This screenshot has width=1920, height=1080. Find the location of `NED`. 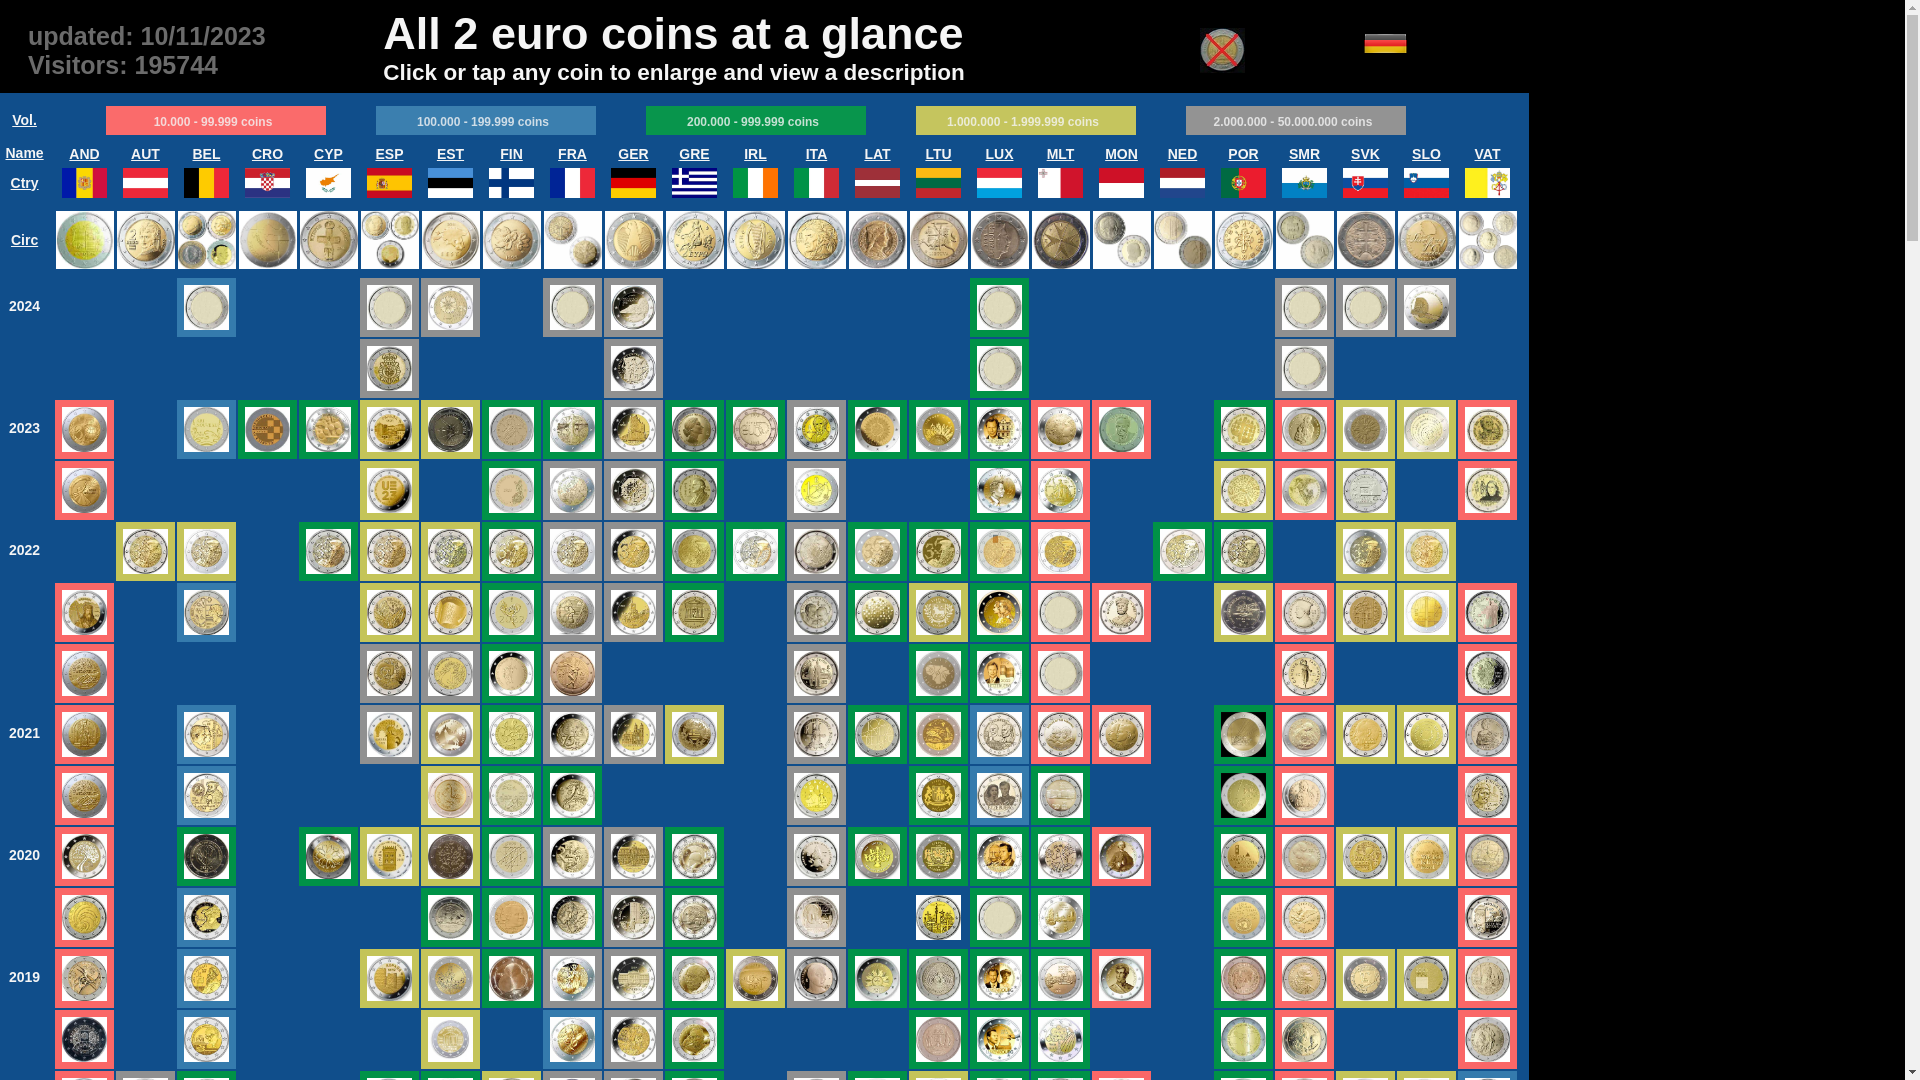

NED is located at coordinates (1183, 154).